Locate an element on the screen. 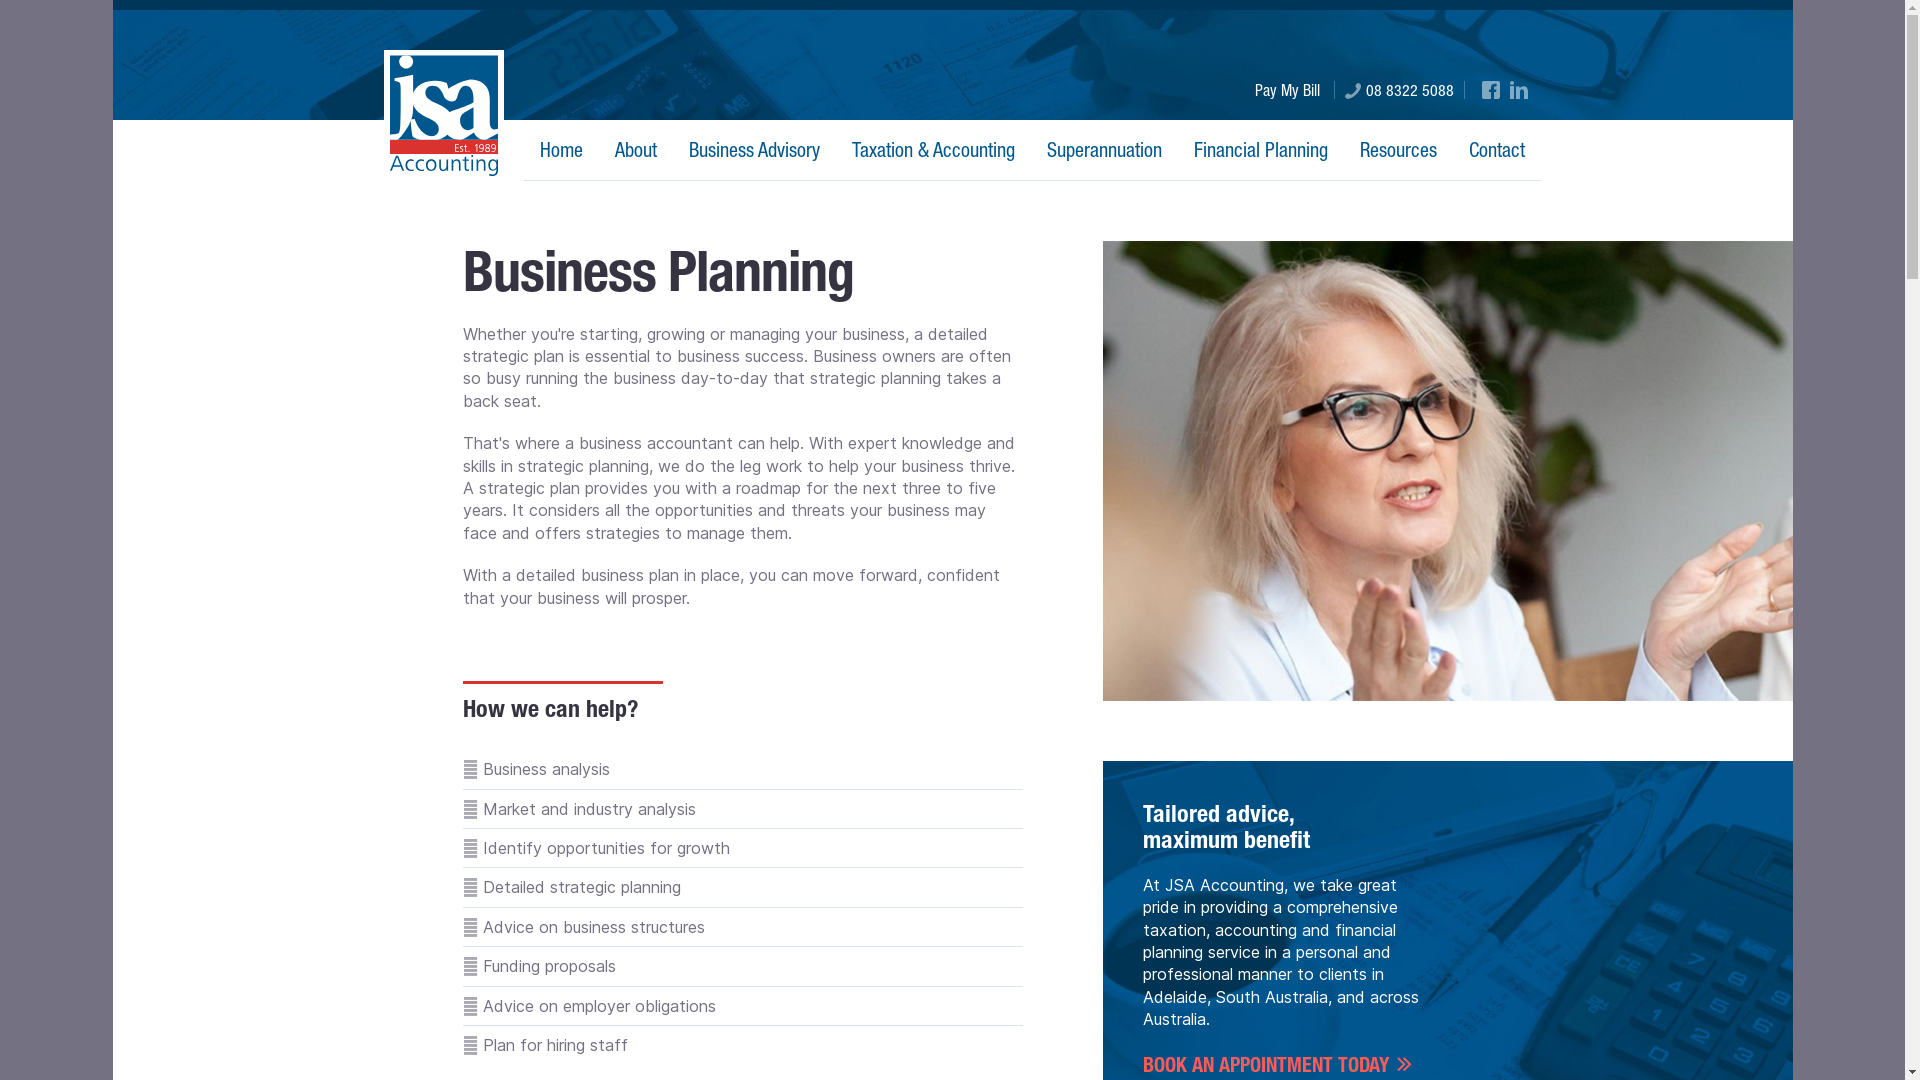 This screenshot has width=1920, height=1080. 08 8322 5088 is located at coordinates (1400, 90).